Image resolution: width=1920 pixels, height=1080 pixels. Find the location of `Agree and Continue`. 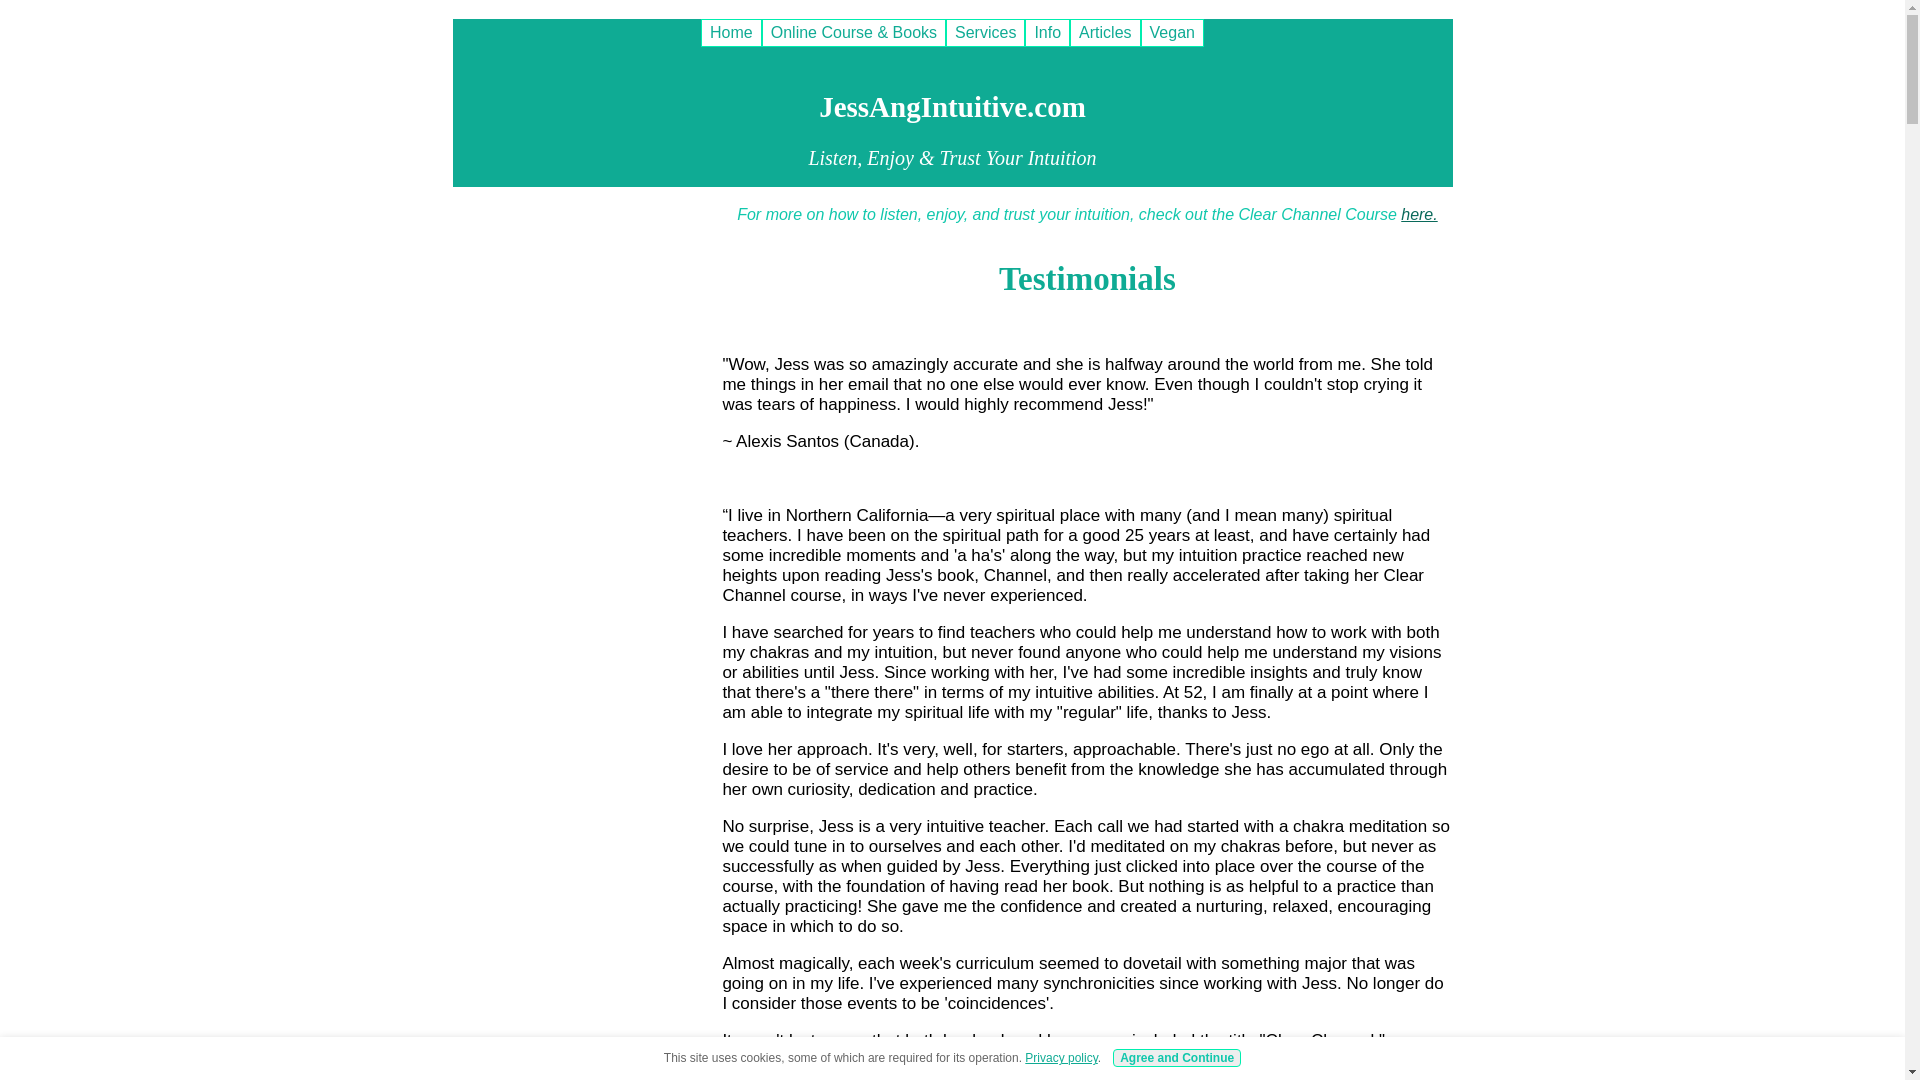

Agree and Continue is located at coordinates (1176, 1058).